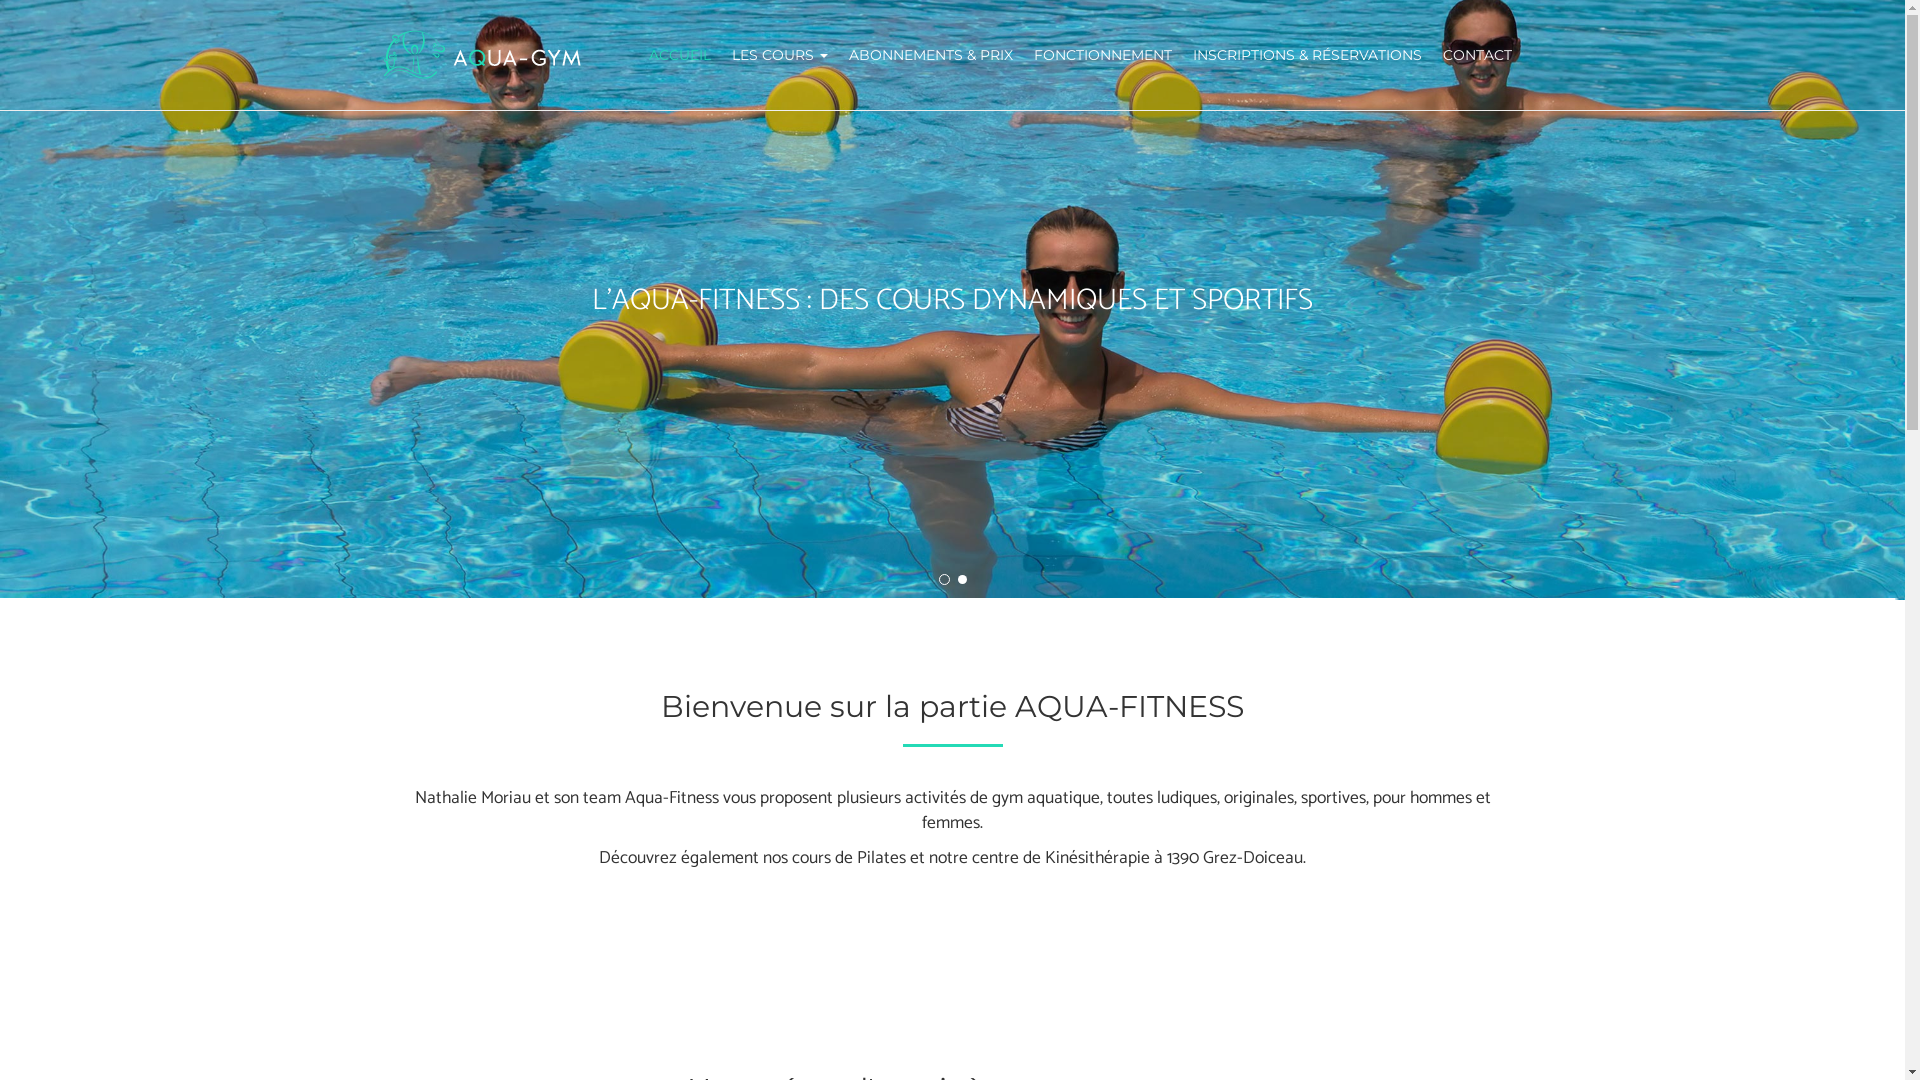 The image size is (1920, 1080). I want to click on Accueil, so click(488, 55).